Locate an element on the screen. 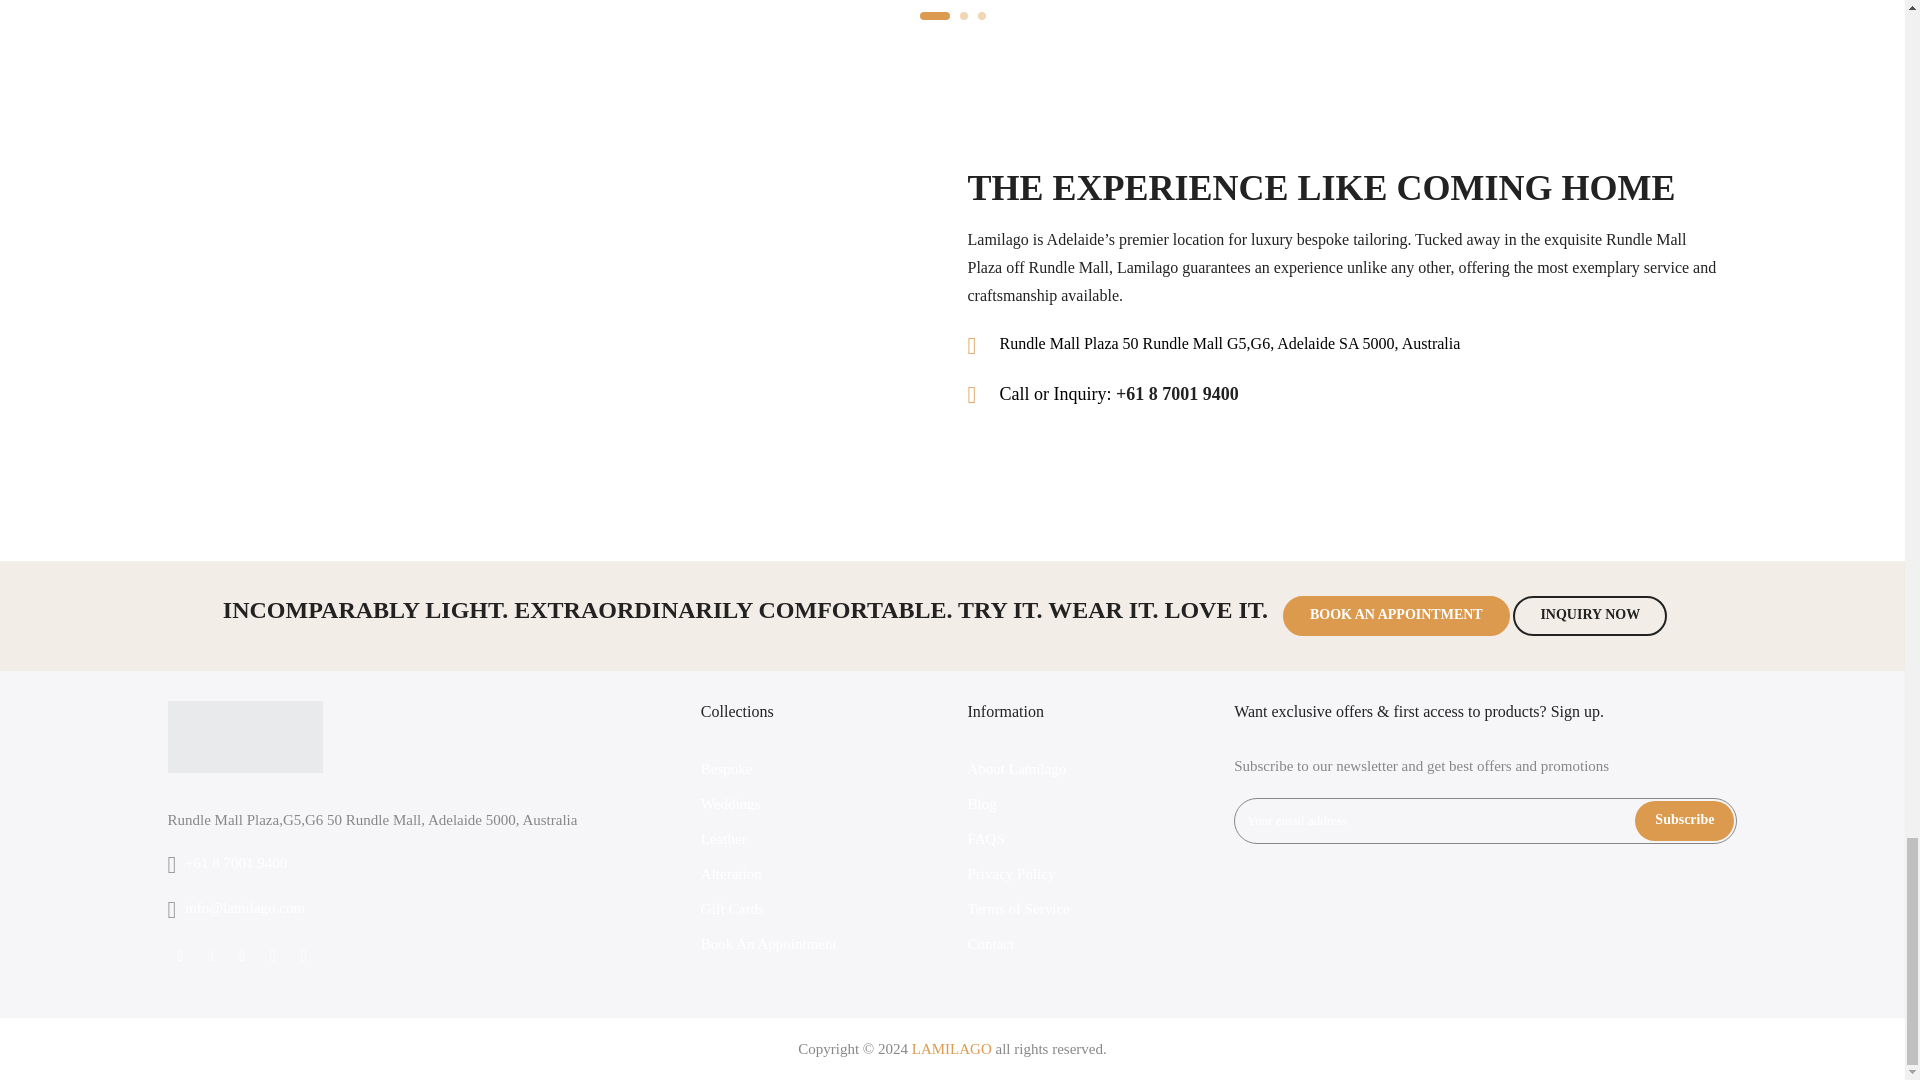 Image resolution: width=1920 pixels, height=1080 pixels. Weddings is located at coordinates (730, 804).